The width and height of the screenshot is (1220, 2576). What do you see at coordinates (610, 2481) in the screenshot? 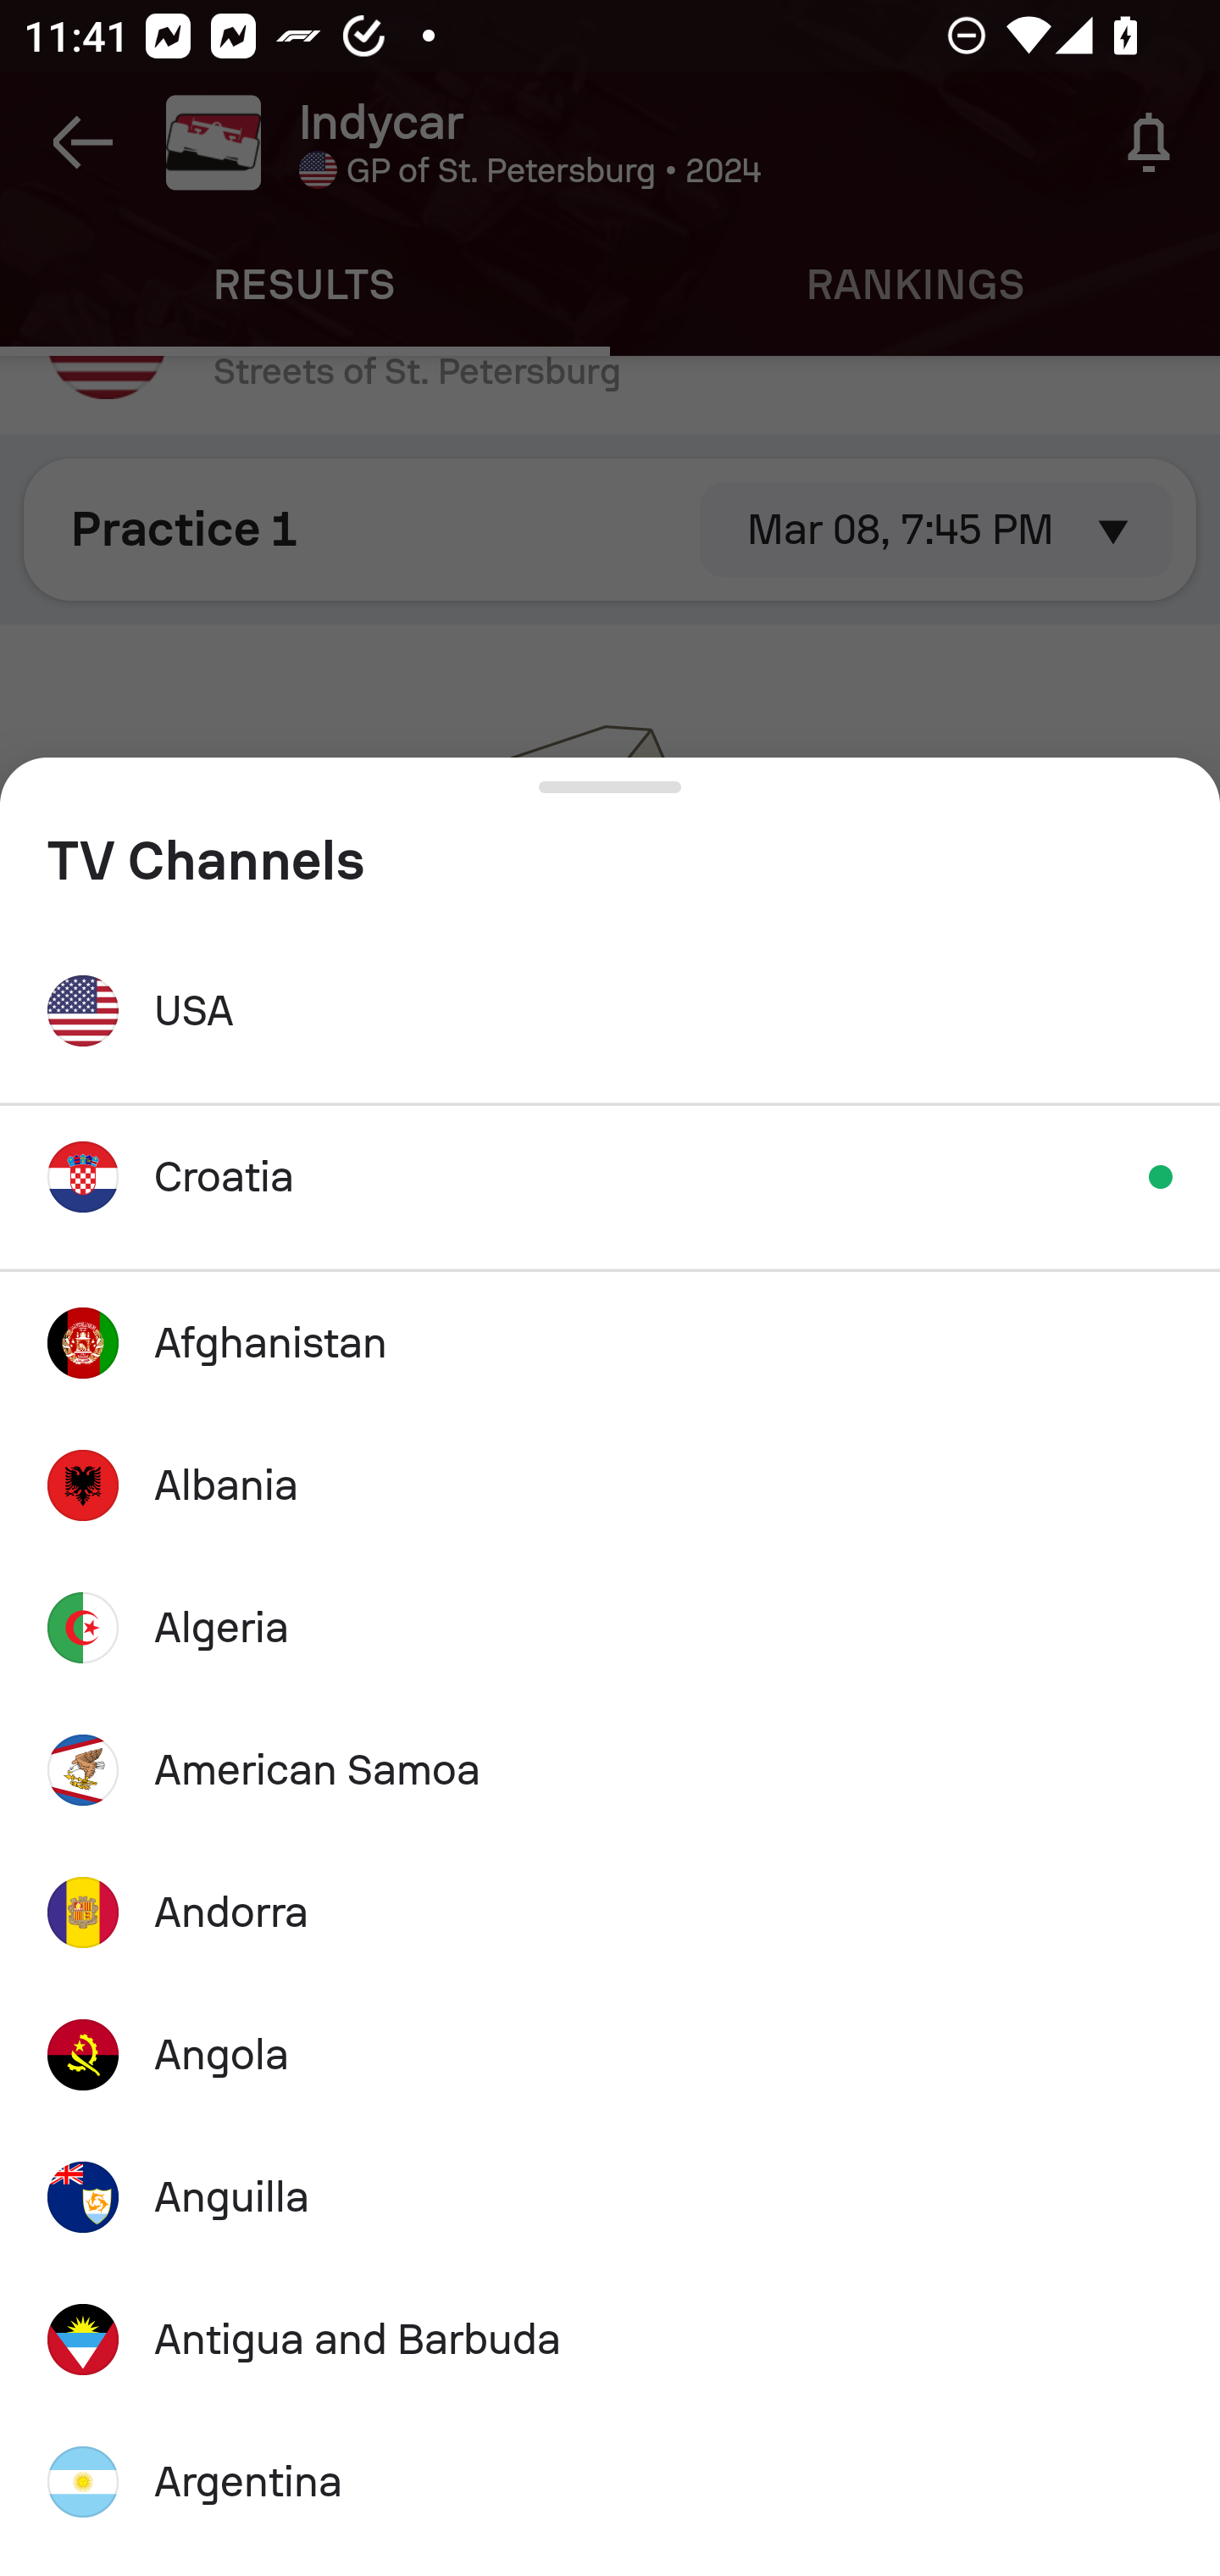
I see `Argentina` at bounding box center [610, 2481].